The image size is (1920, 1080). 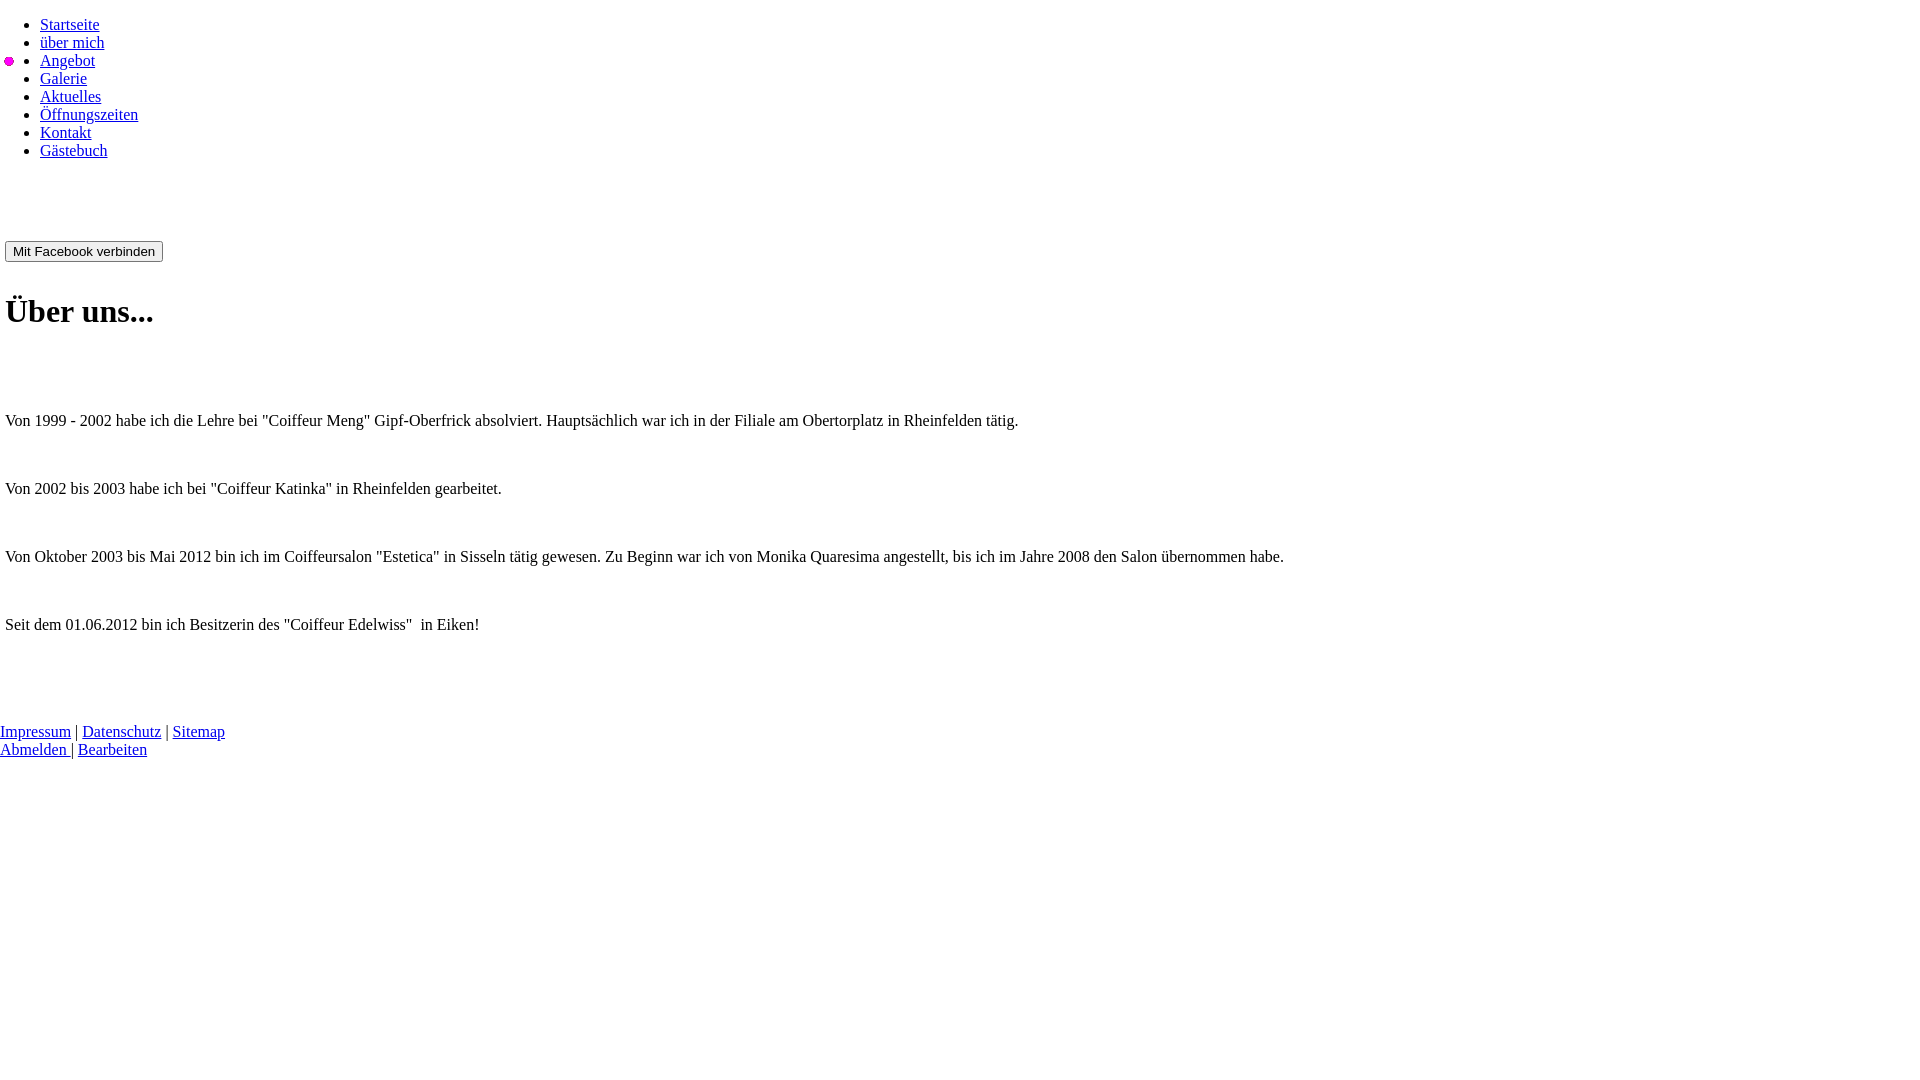 What do you see at coordinates (199, 732) in the screenshot?
I see `Sitemap` at bounding box center [199, 732].